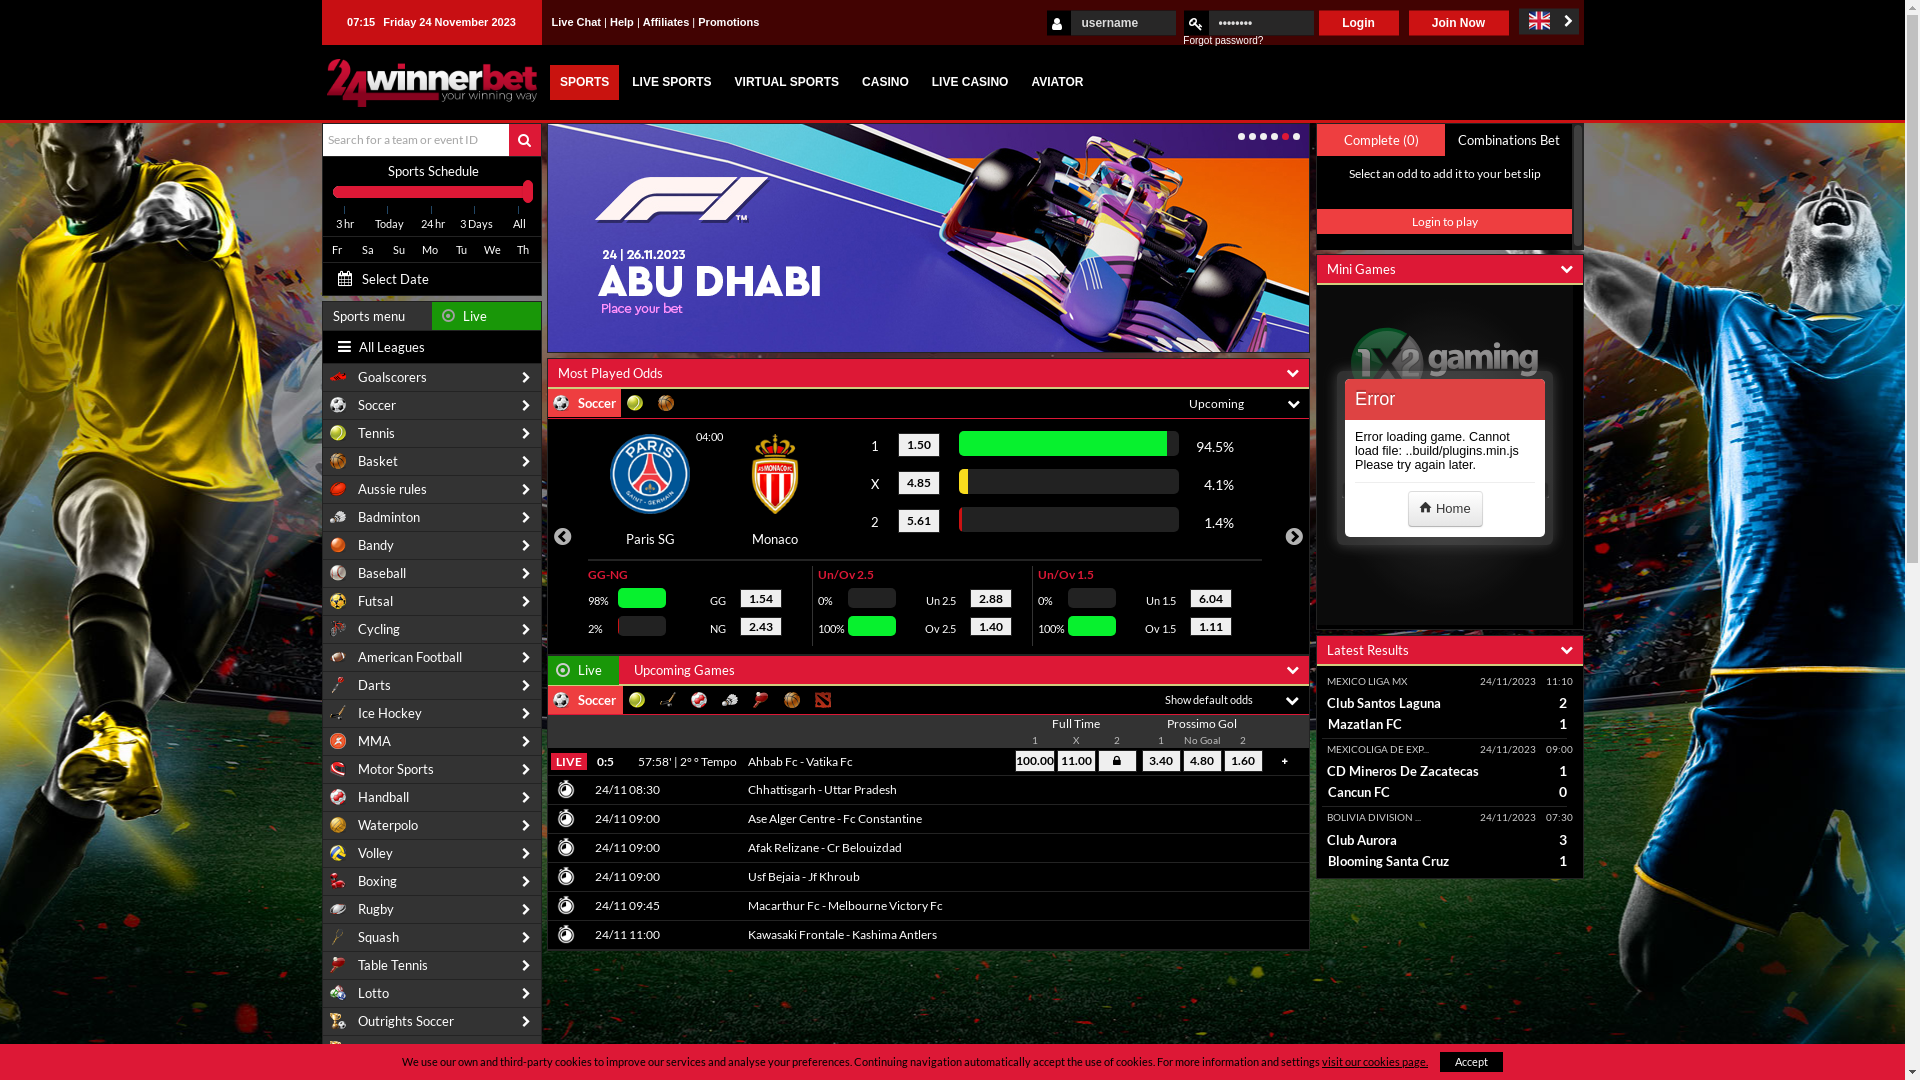 The height and width of the screenshot is (1080, 1920). I want to click on Live, so click(486, 316).